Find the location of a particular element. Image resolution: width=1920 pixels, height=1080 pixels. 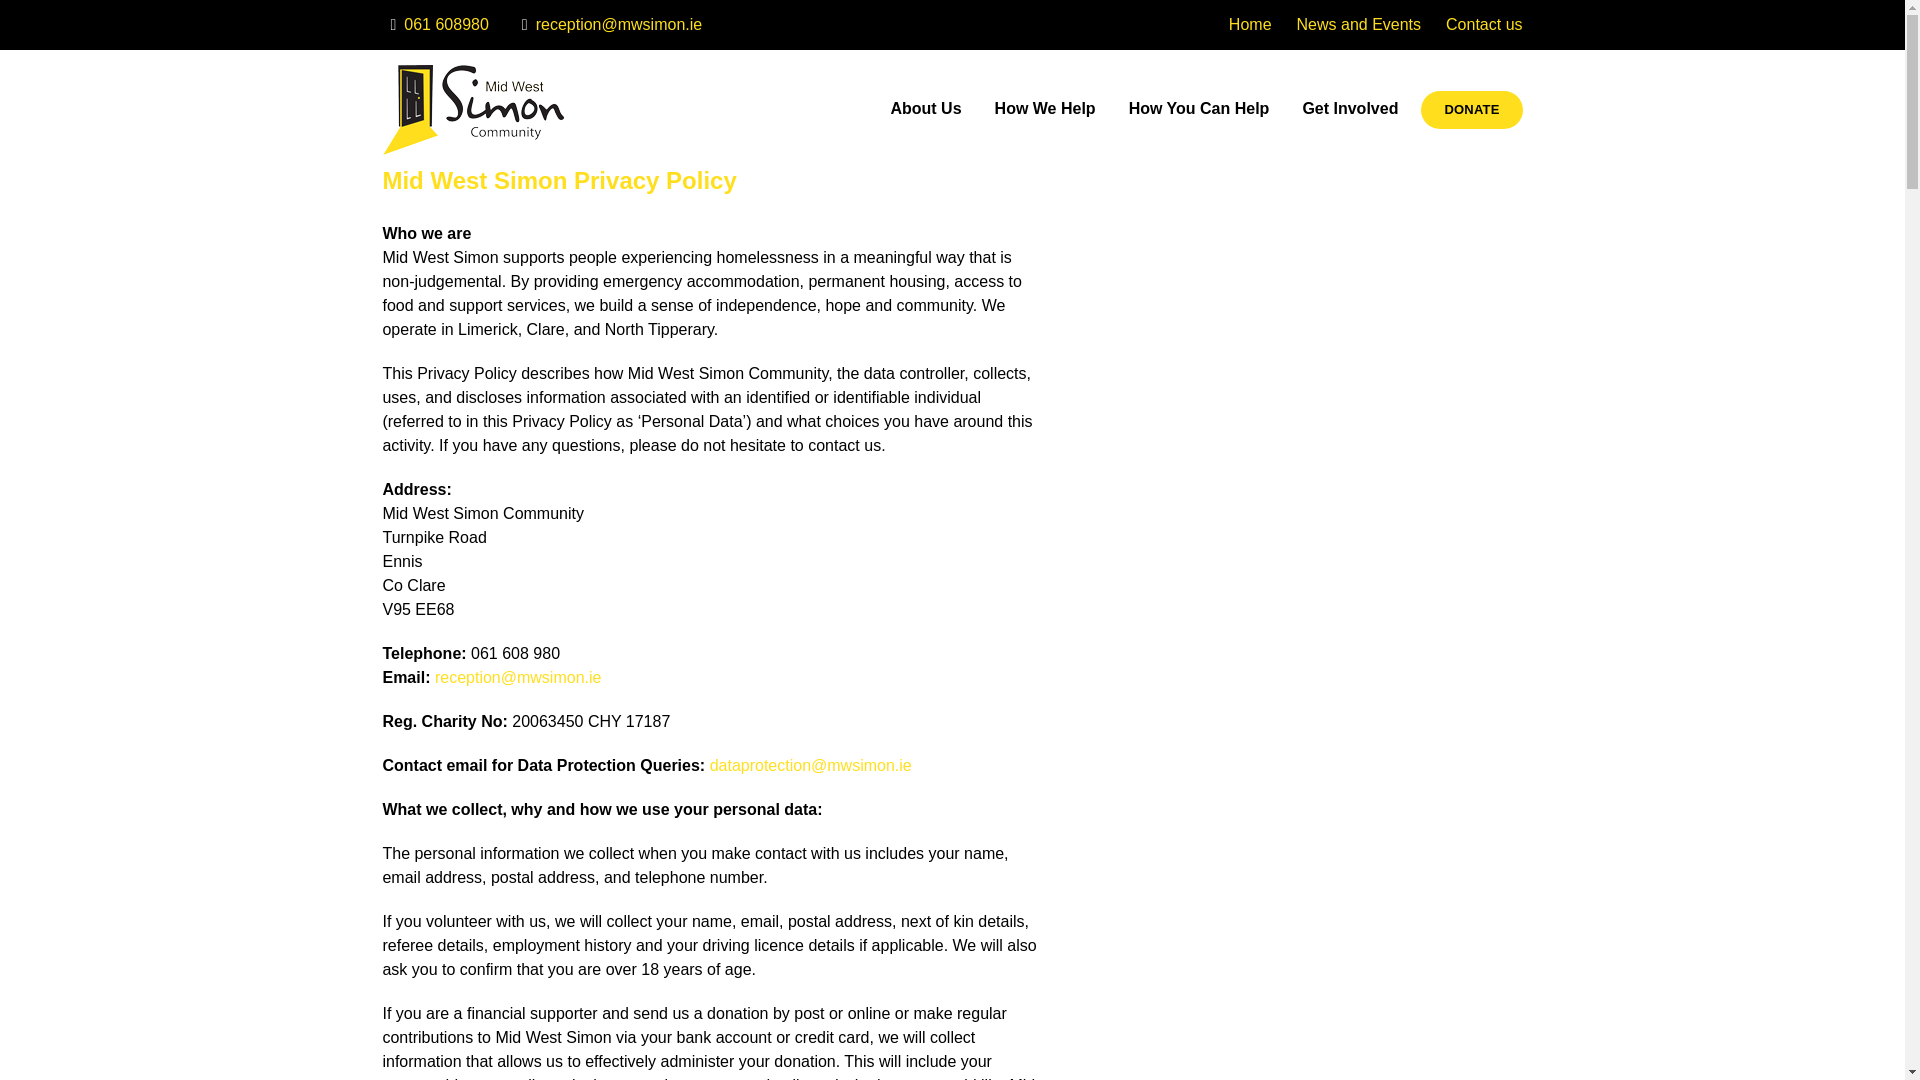

061 608980 is located at coordinates (434, 24).